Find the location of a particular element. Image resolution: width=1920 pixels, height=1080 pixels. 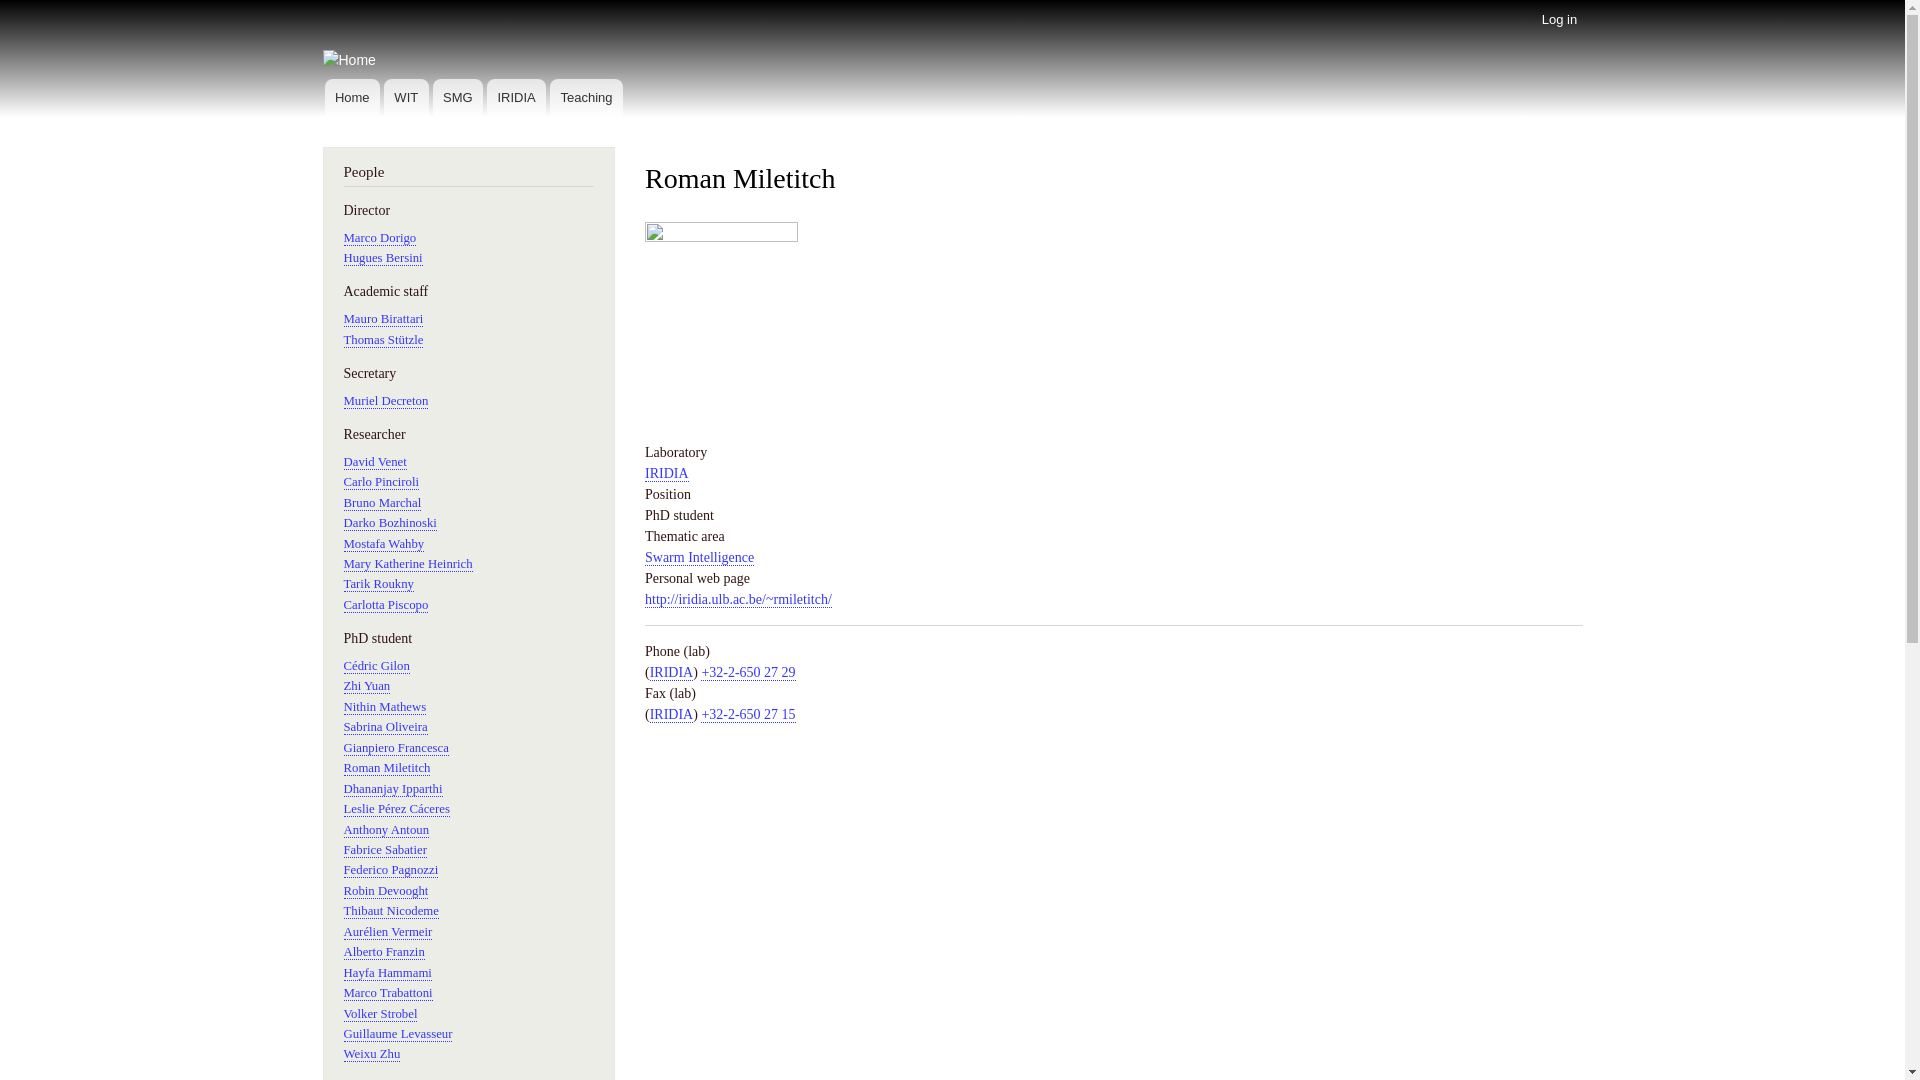

+32-2-650 27 29 is located at coordinates (748, 673).